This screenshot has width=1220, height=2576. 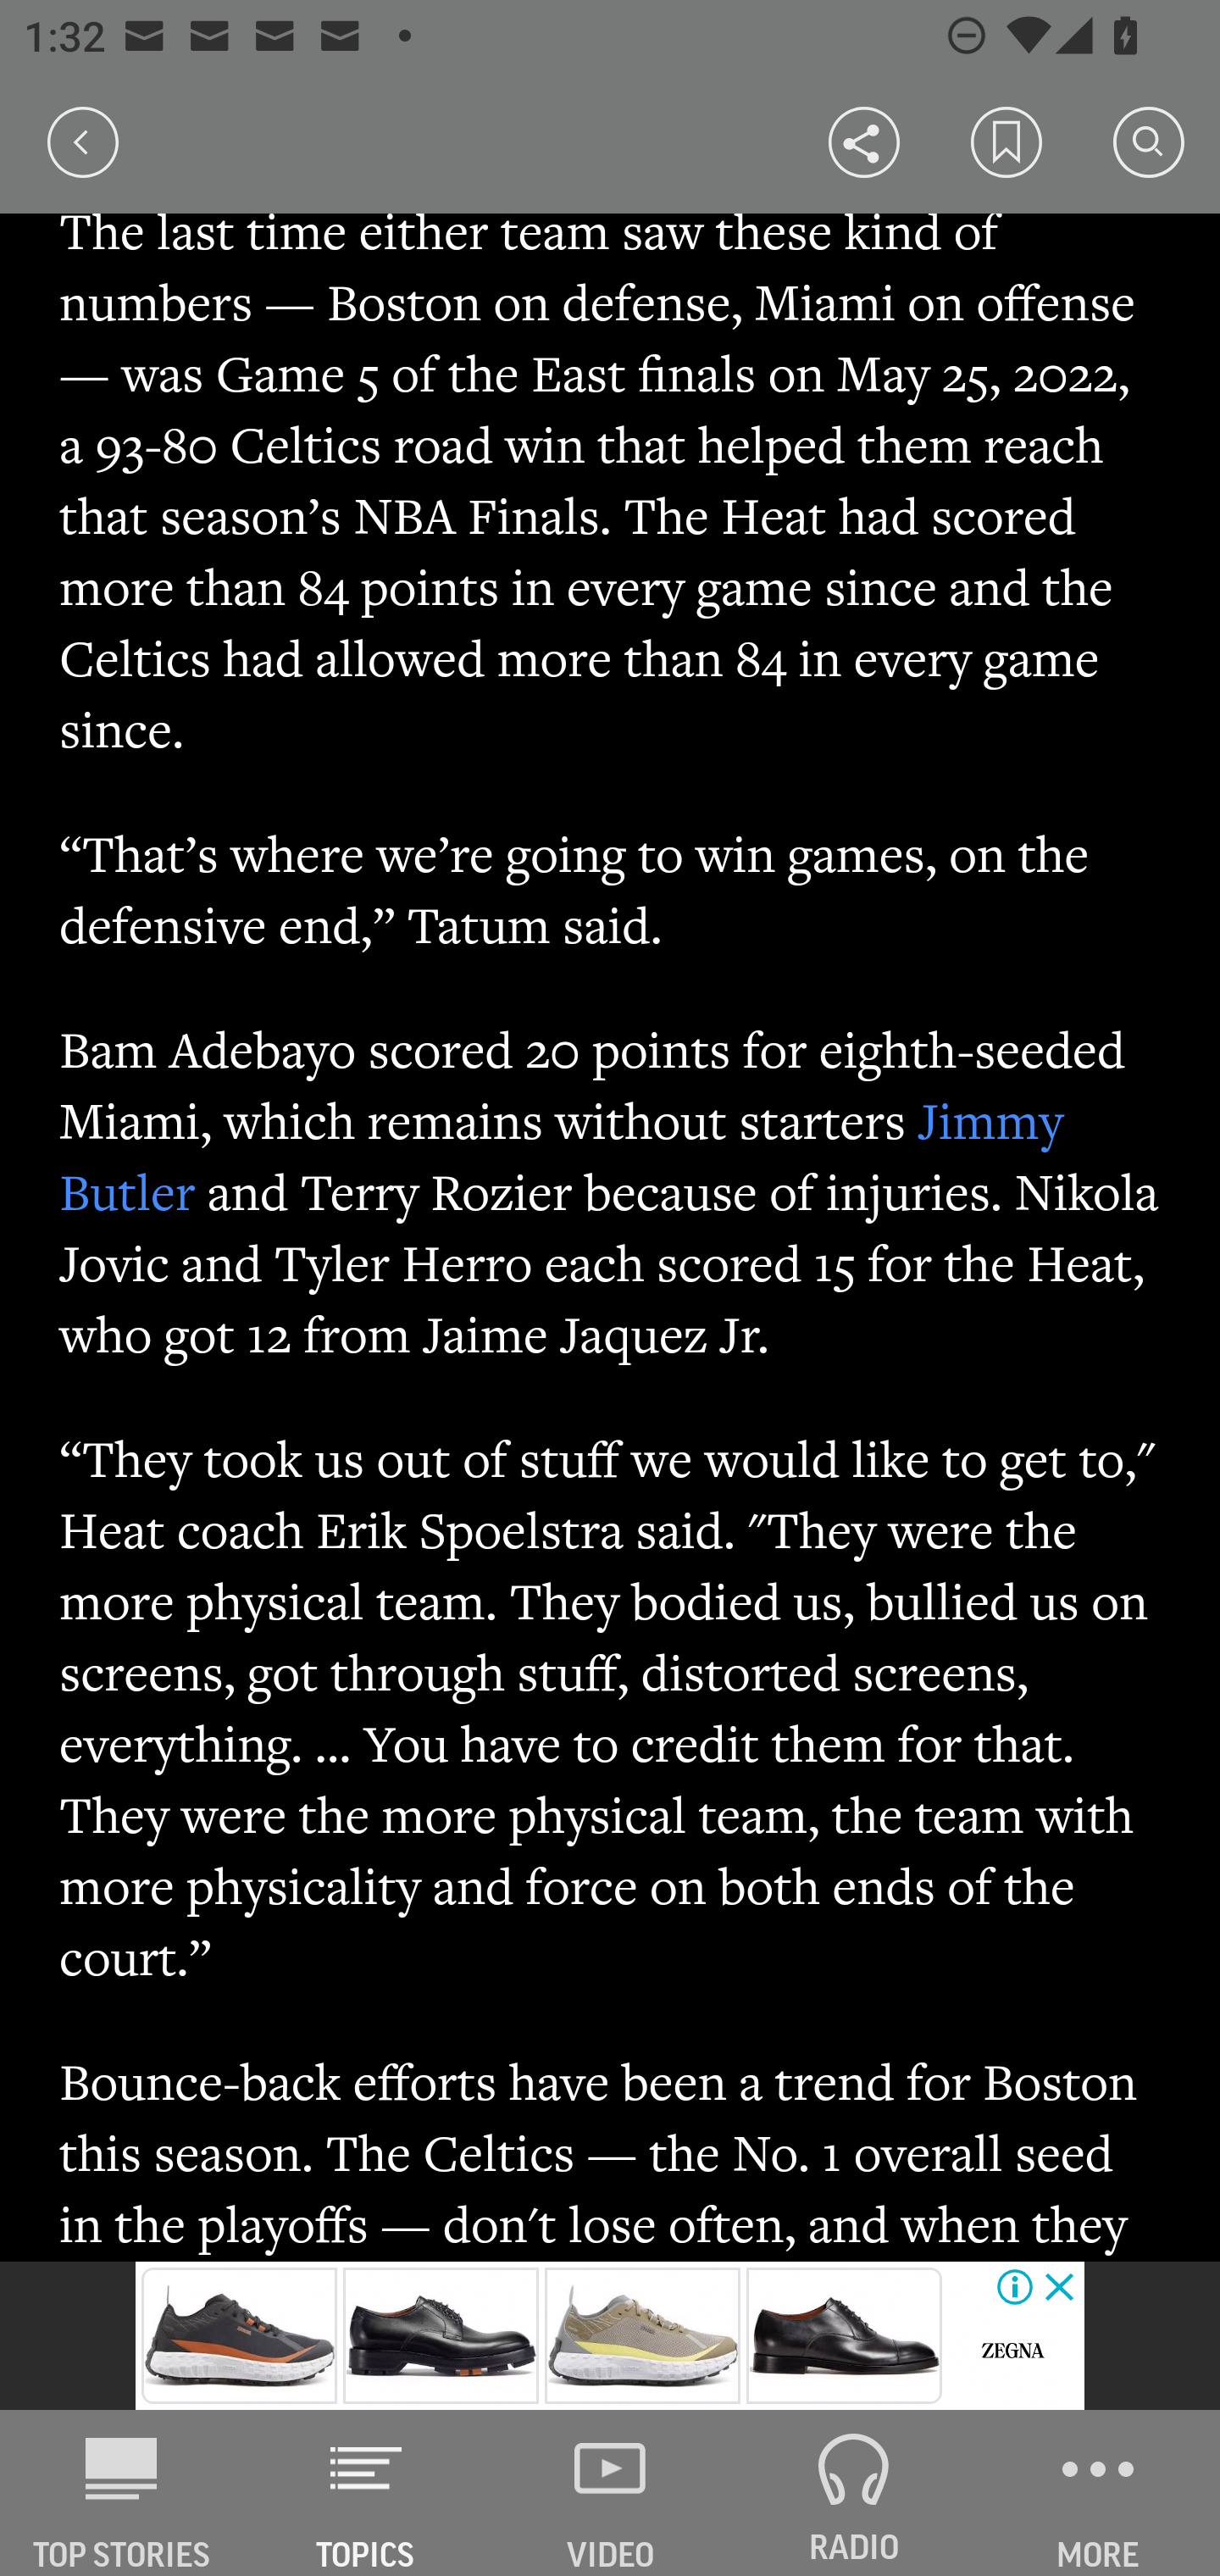 I want to click on Jimmy Butler, so click(x=561, y=1155).